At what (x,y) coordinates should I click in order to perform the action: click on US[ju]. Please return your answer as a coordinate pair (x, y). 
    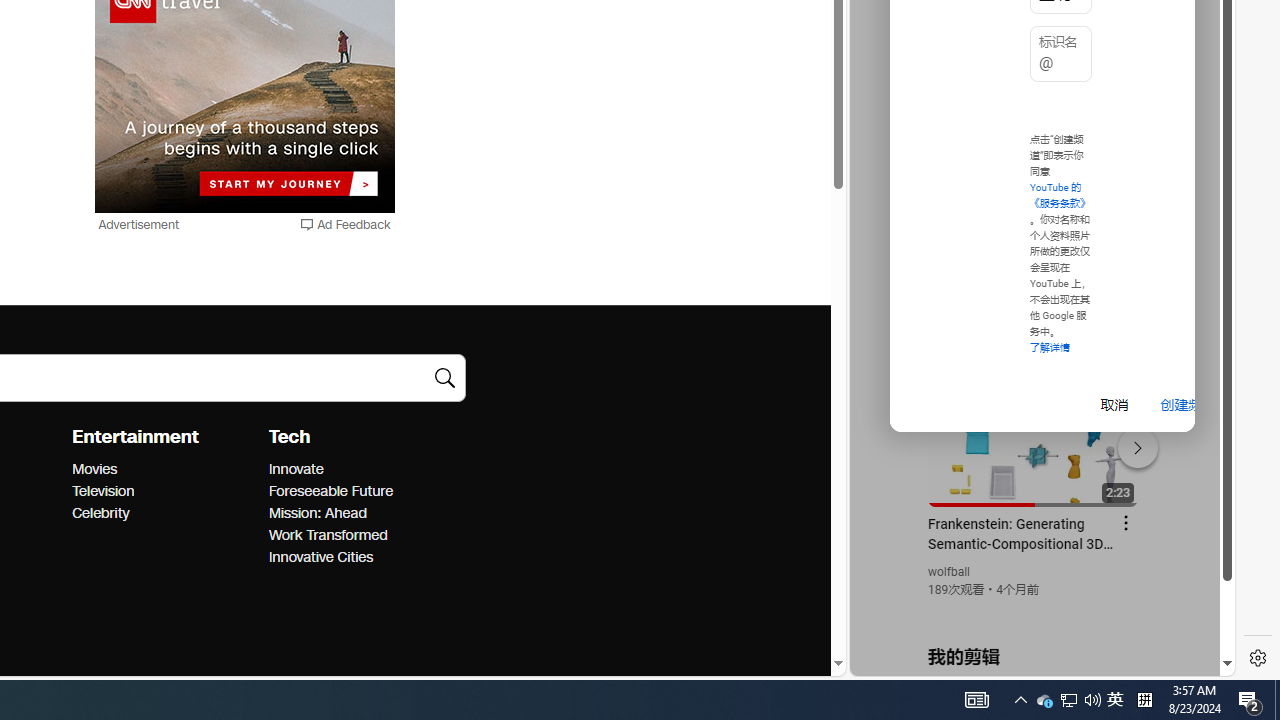
    Looking at the image, I should click on (918, 660).